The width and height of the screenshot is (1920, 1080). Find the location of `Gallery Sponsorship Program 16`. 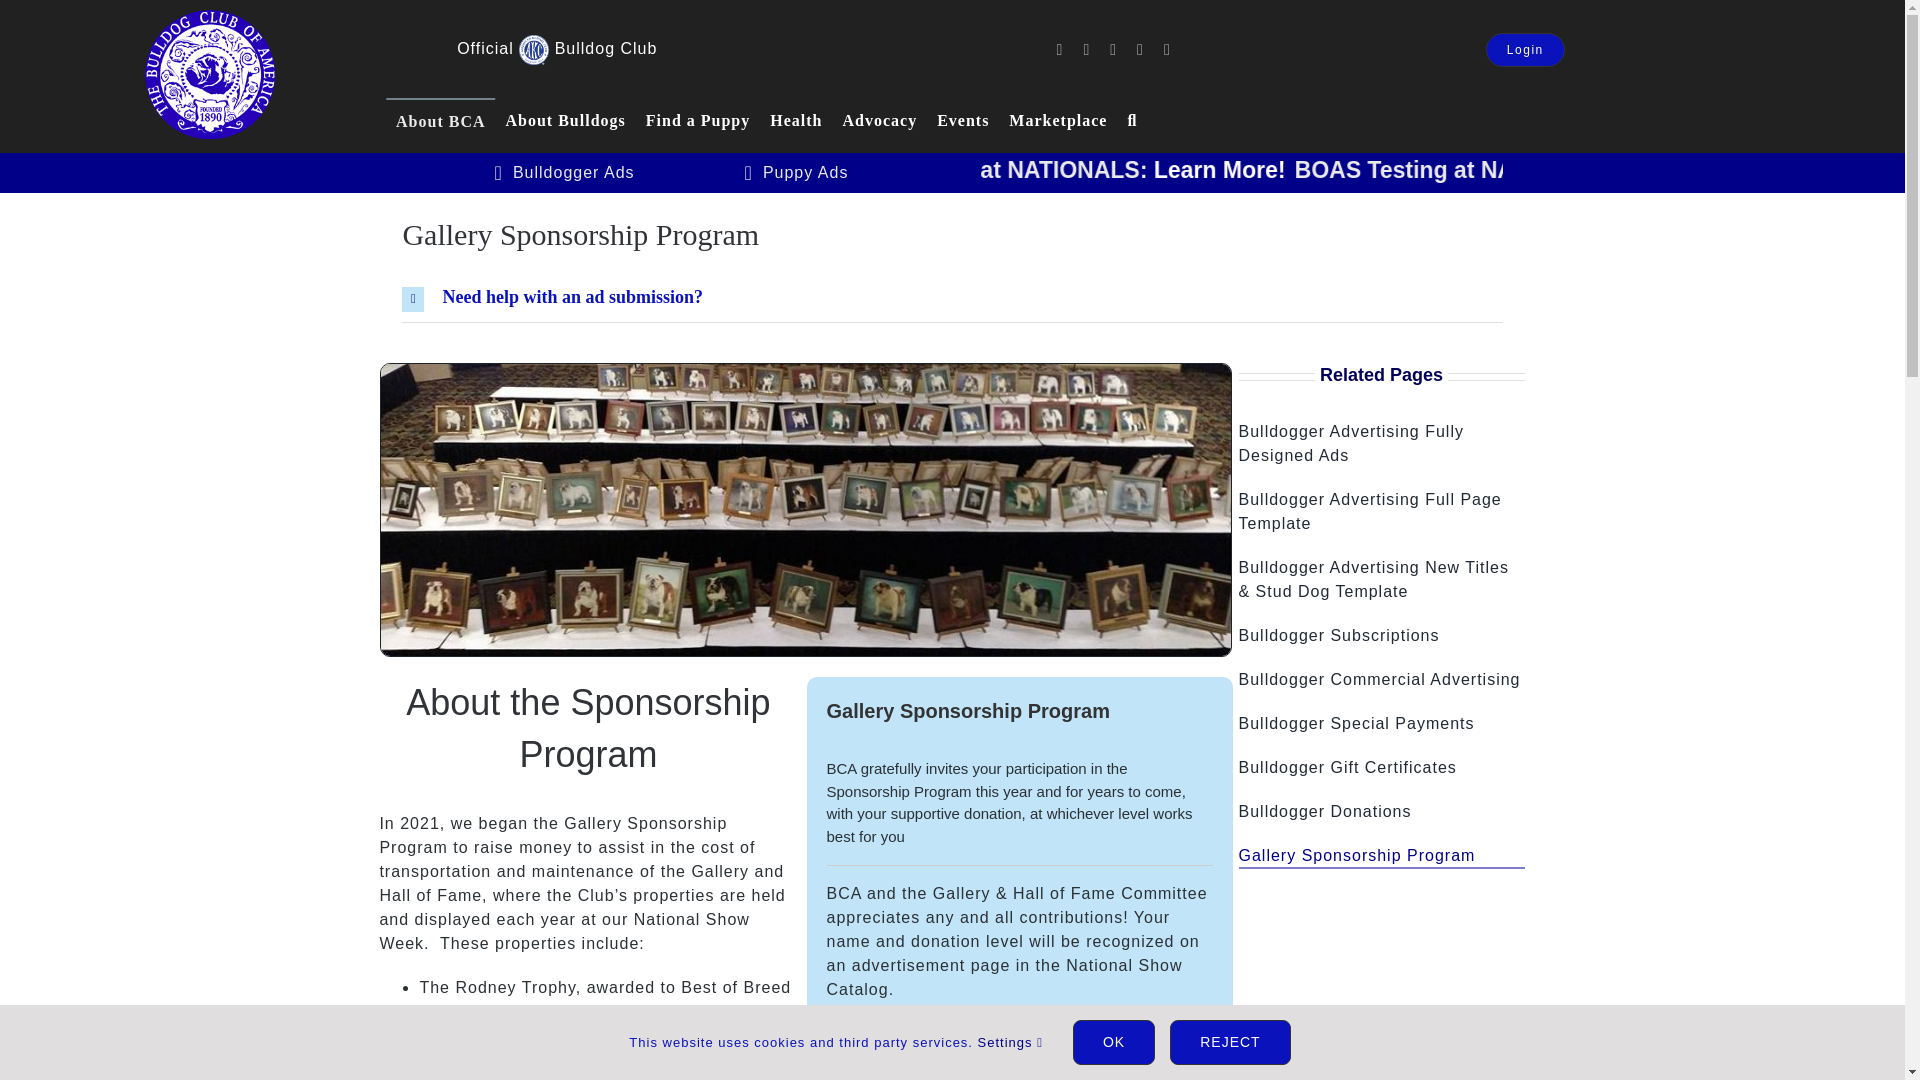

Gallery Sponsorship Program 16 is located at coordinates (534, 49).